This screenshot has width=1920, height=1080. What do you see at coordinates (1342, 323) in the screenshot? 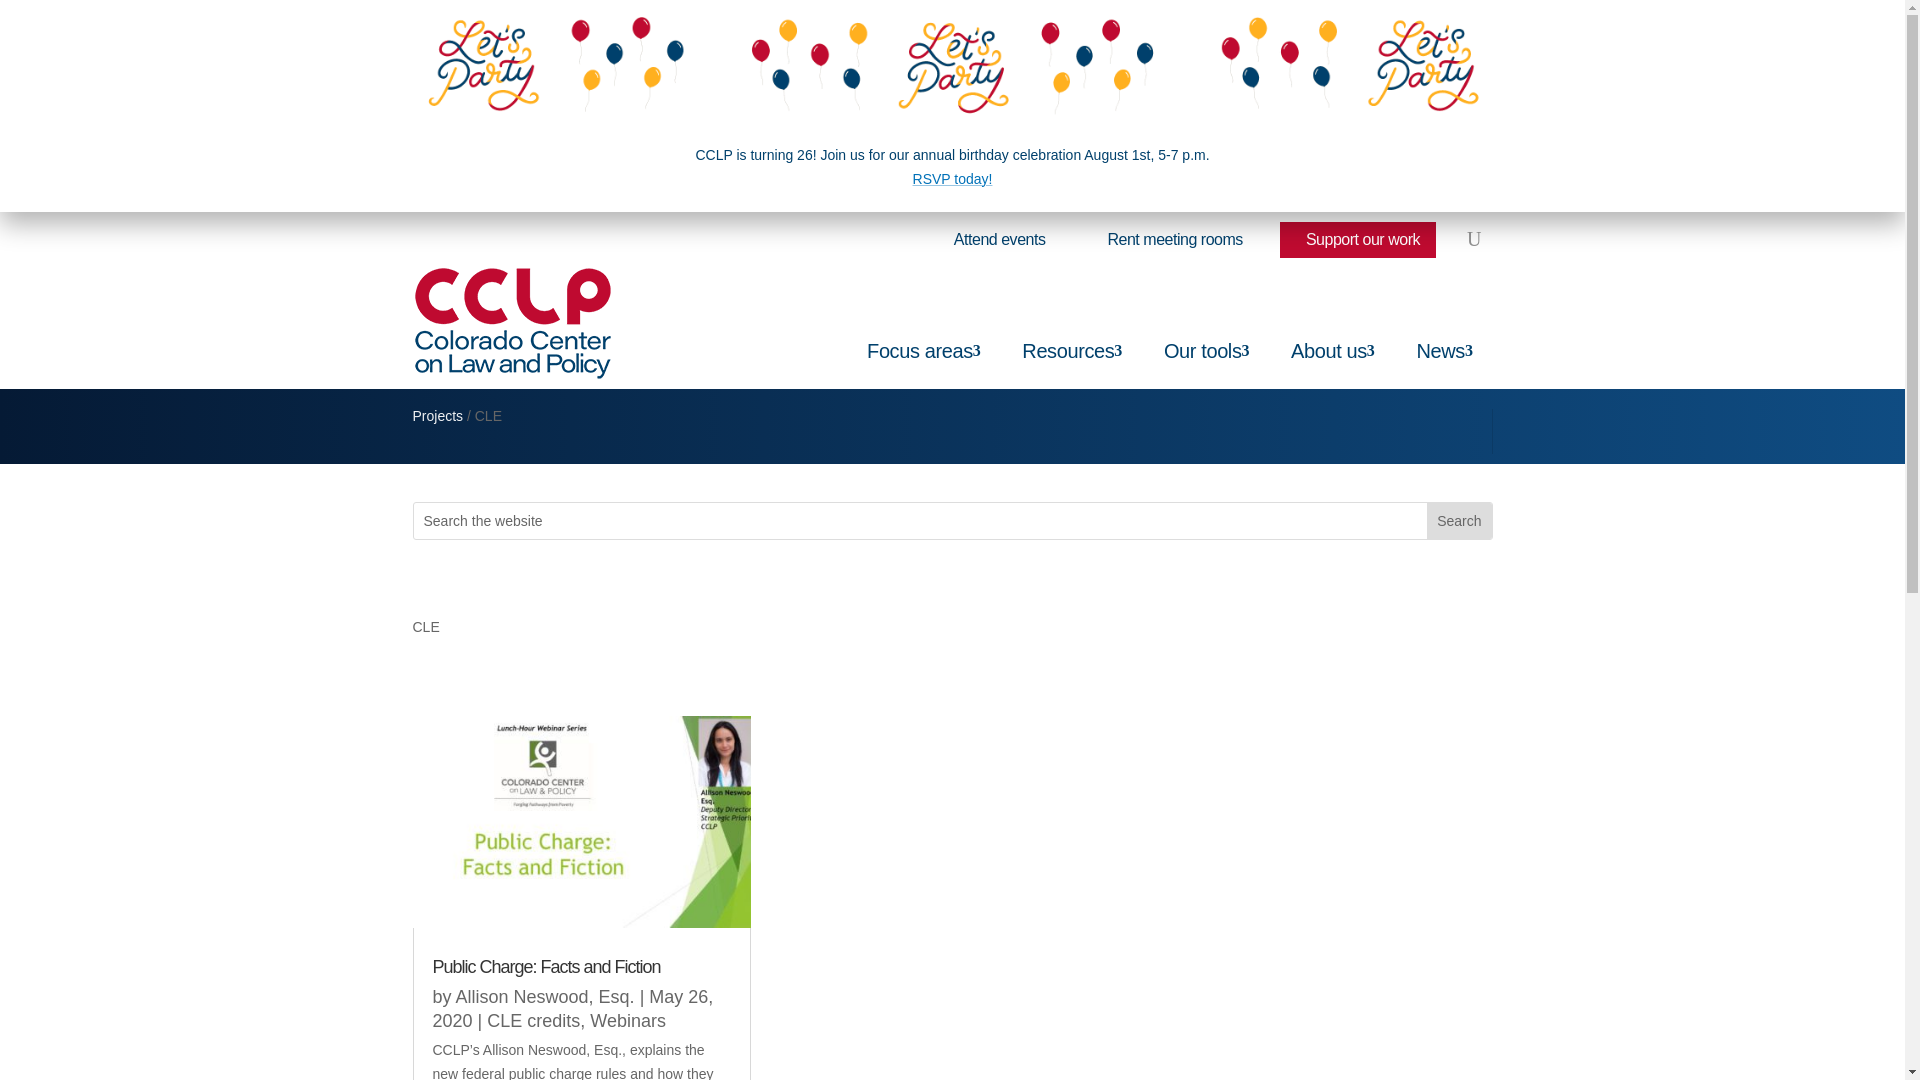
I see `About us` at bounding box center [1342, 323].